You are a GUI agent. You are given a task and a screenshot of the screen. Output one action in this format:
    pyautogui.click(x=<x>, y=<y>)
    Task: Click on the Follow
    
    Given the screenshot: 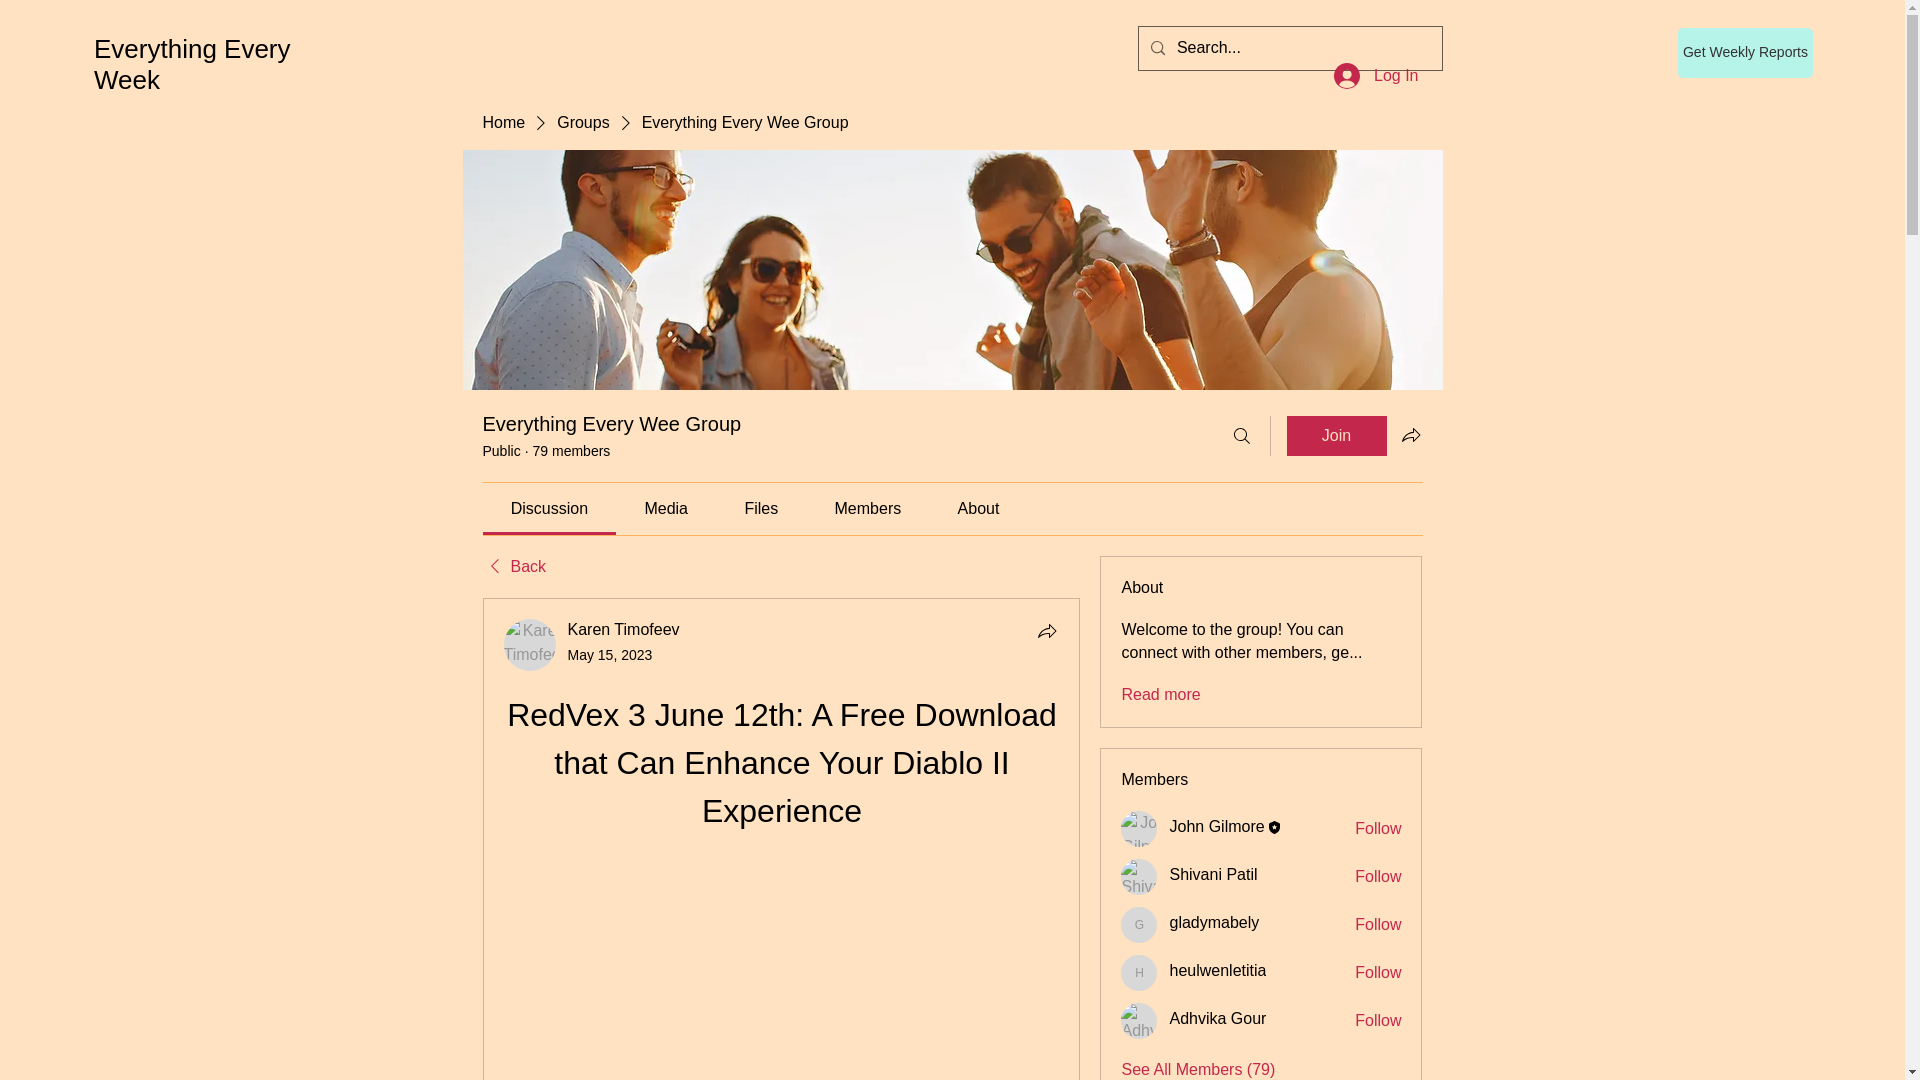 What is the action you would take?
    pyautogui.click(x=1378, y=828)
    